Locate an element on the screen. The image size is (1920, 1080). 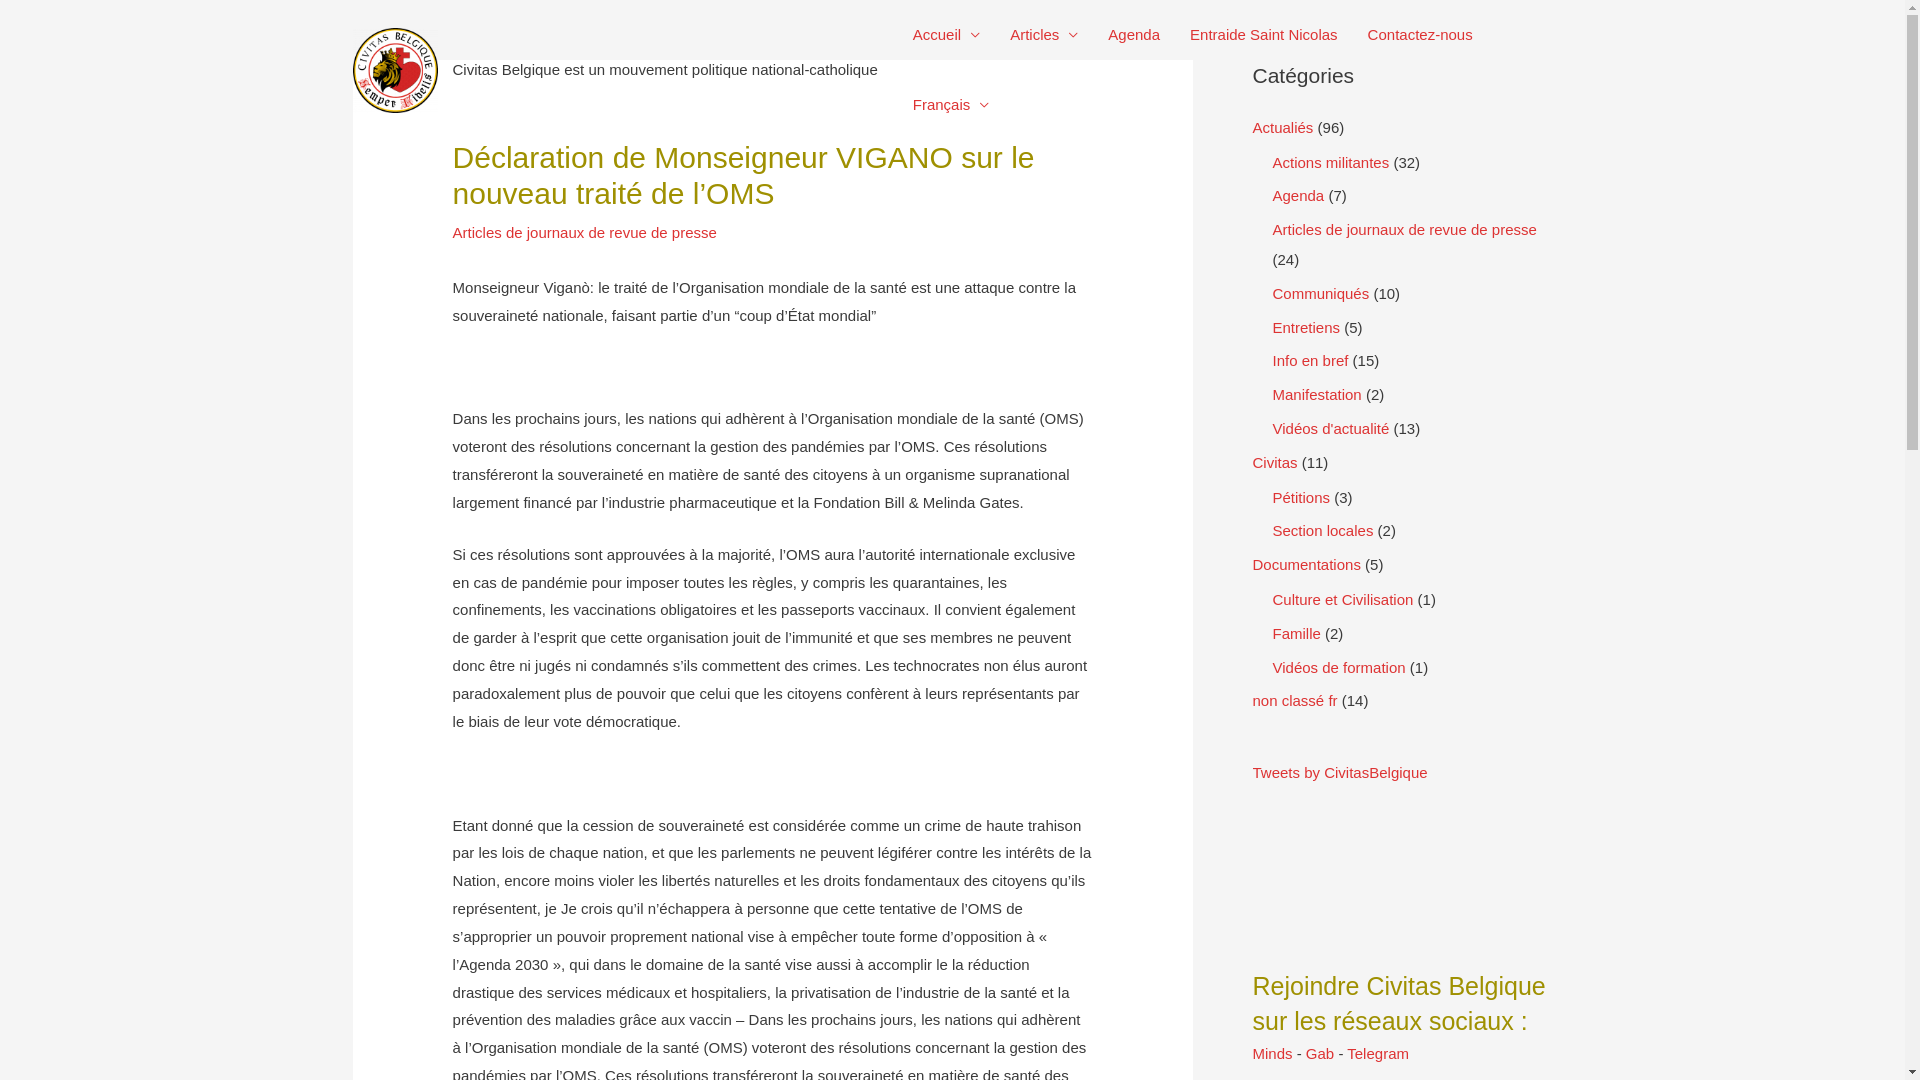
Entraide Saint Nicolas is located at coordinates (1264, 35).